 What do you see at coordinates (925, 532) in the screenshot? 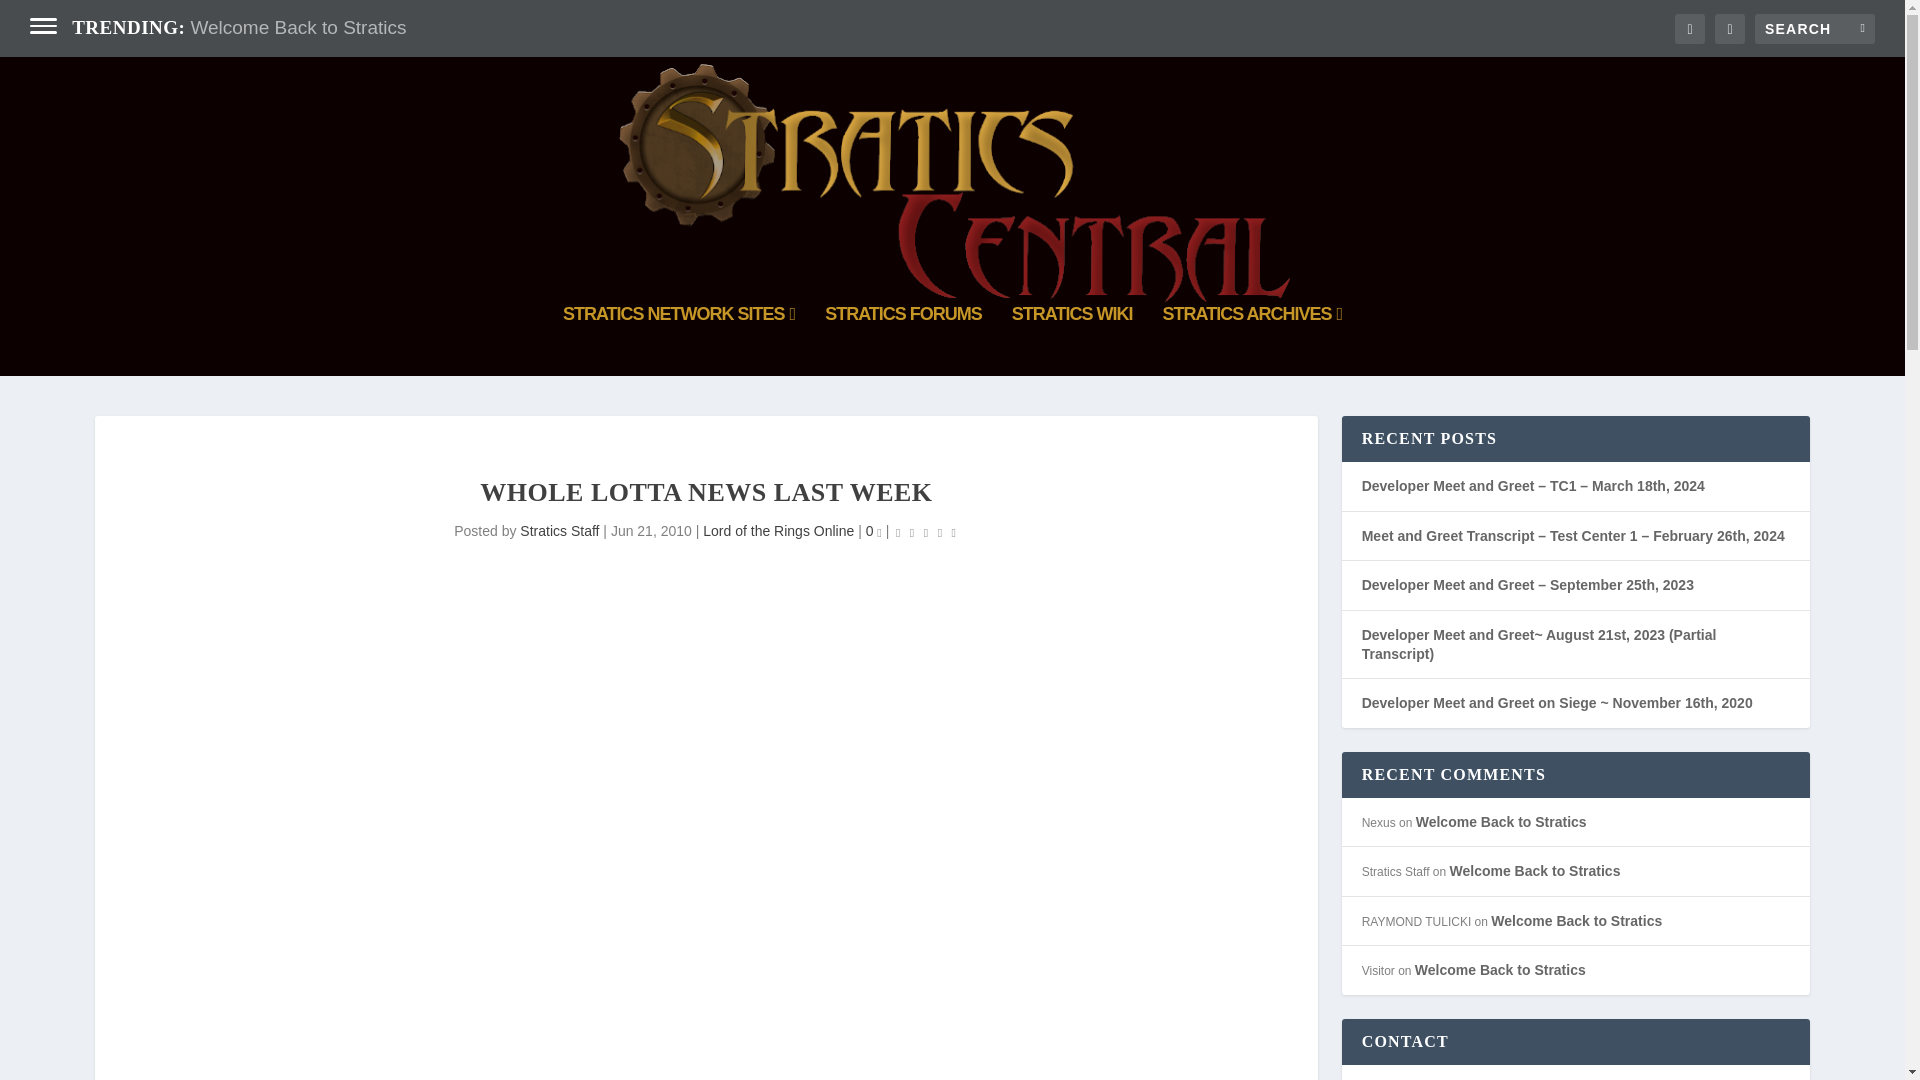
I see `Rating: 0.00` at bounding box center [925, 532].